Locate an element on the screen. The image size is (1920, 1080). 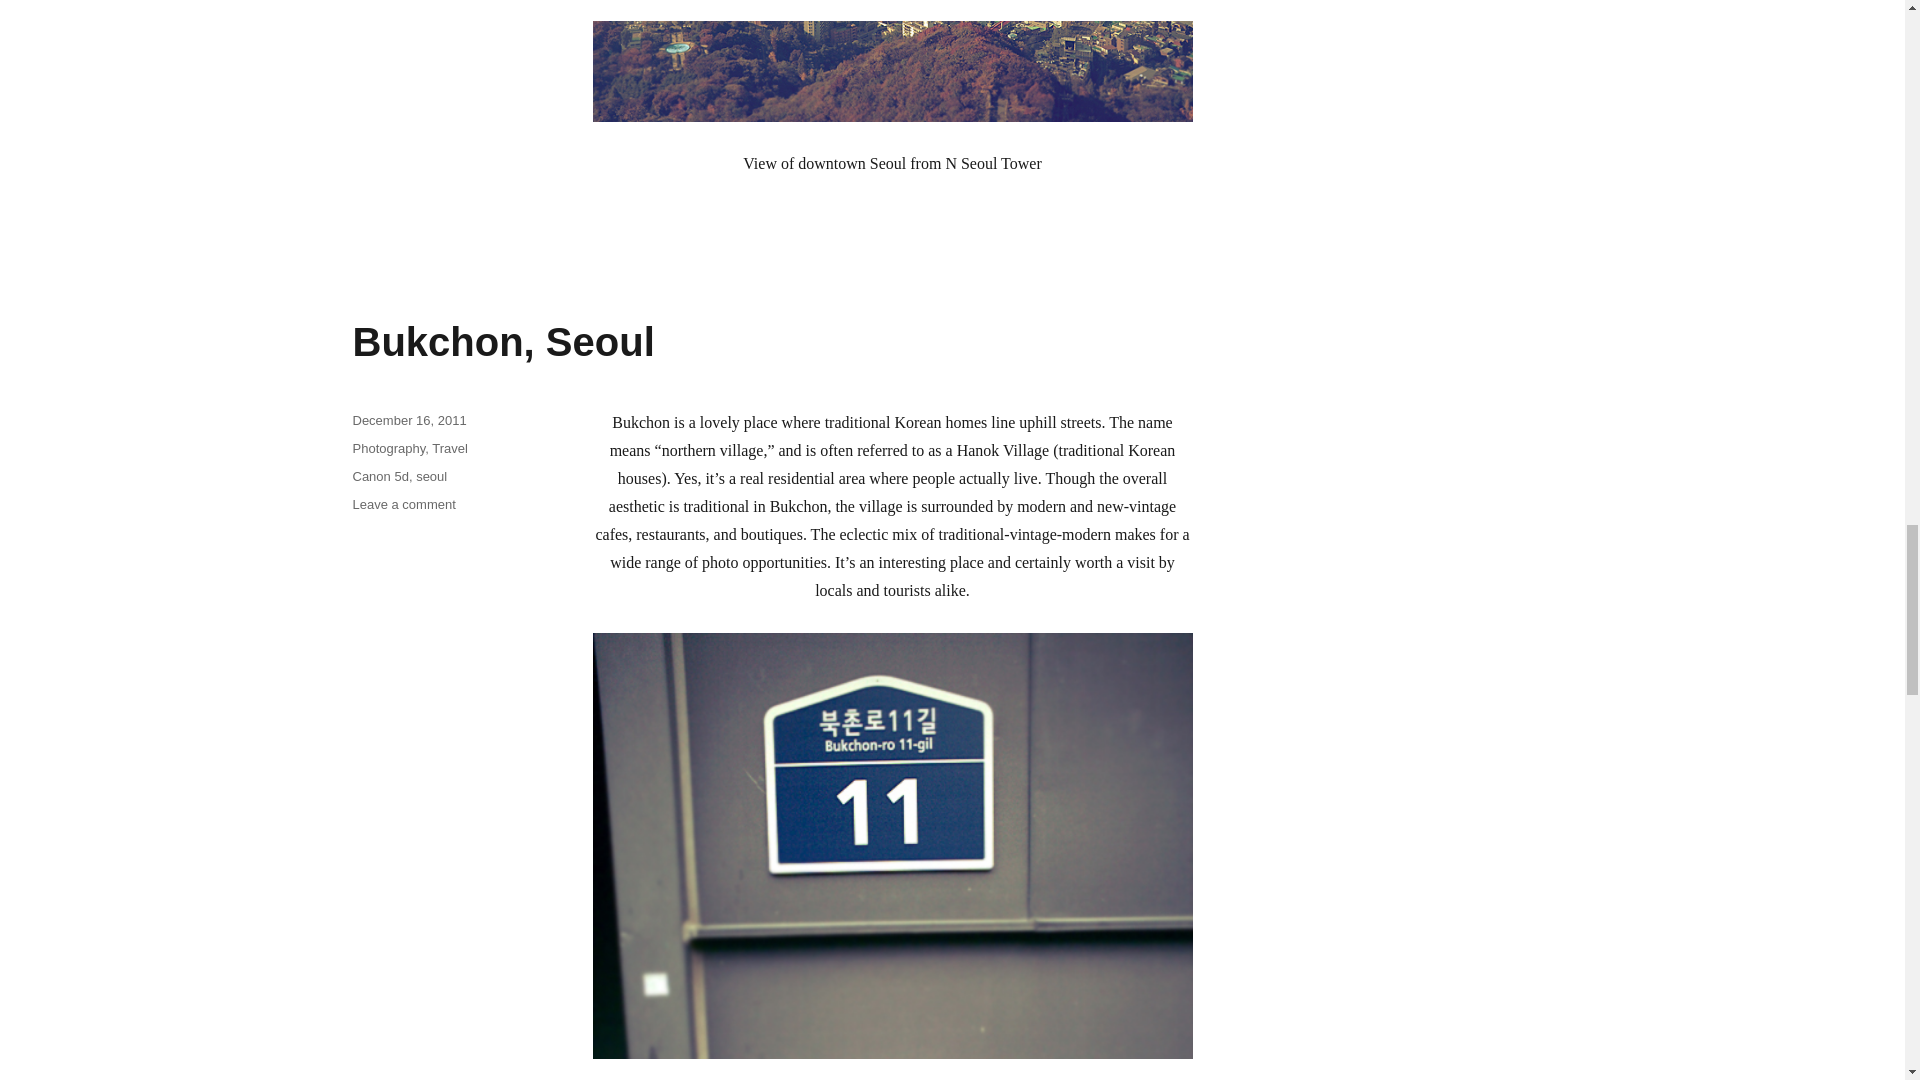
December 16, 2011 is located at coordinates (408, 420).